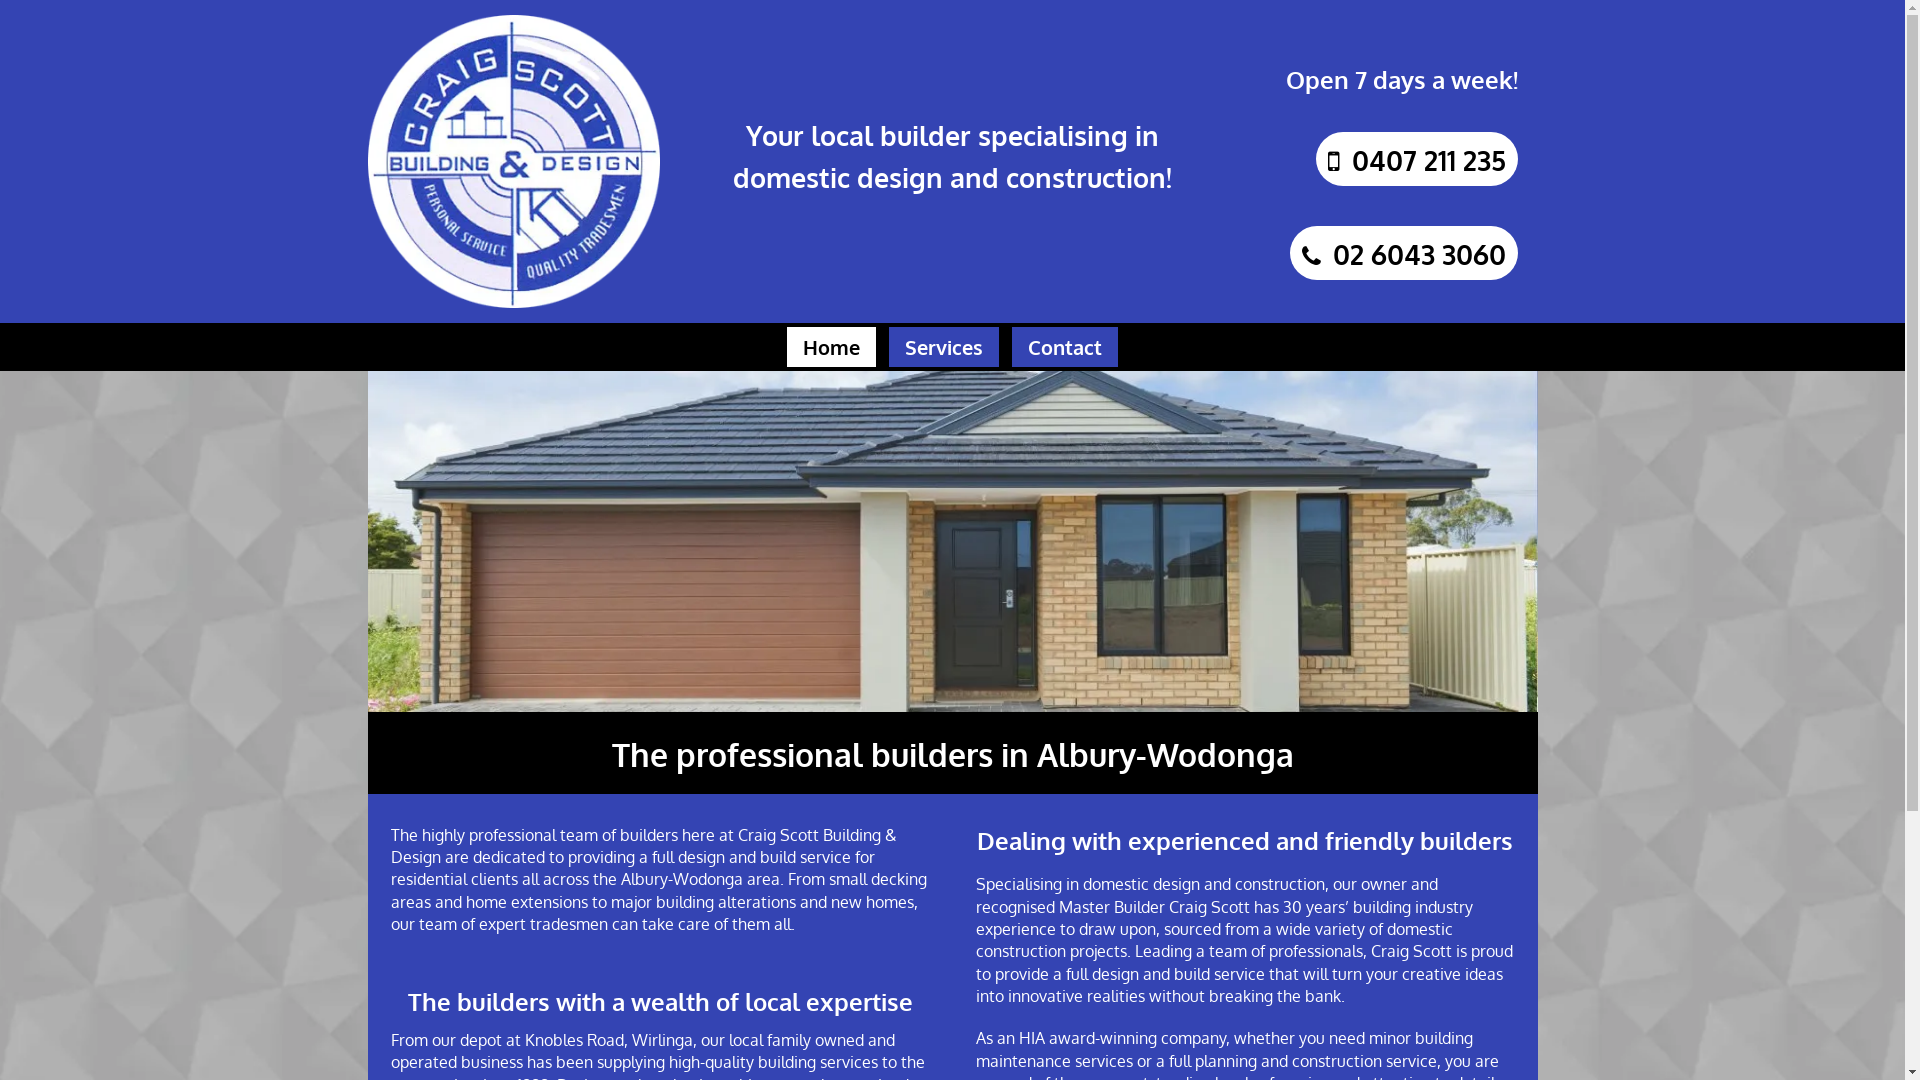 Image resolution: width=1920 pixels, height=1080 pixels. Describe the element at coordinates (953, 540) in the screenshot. I see `craig scott building home renovations` at that location.